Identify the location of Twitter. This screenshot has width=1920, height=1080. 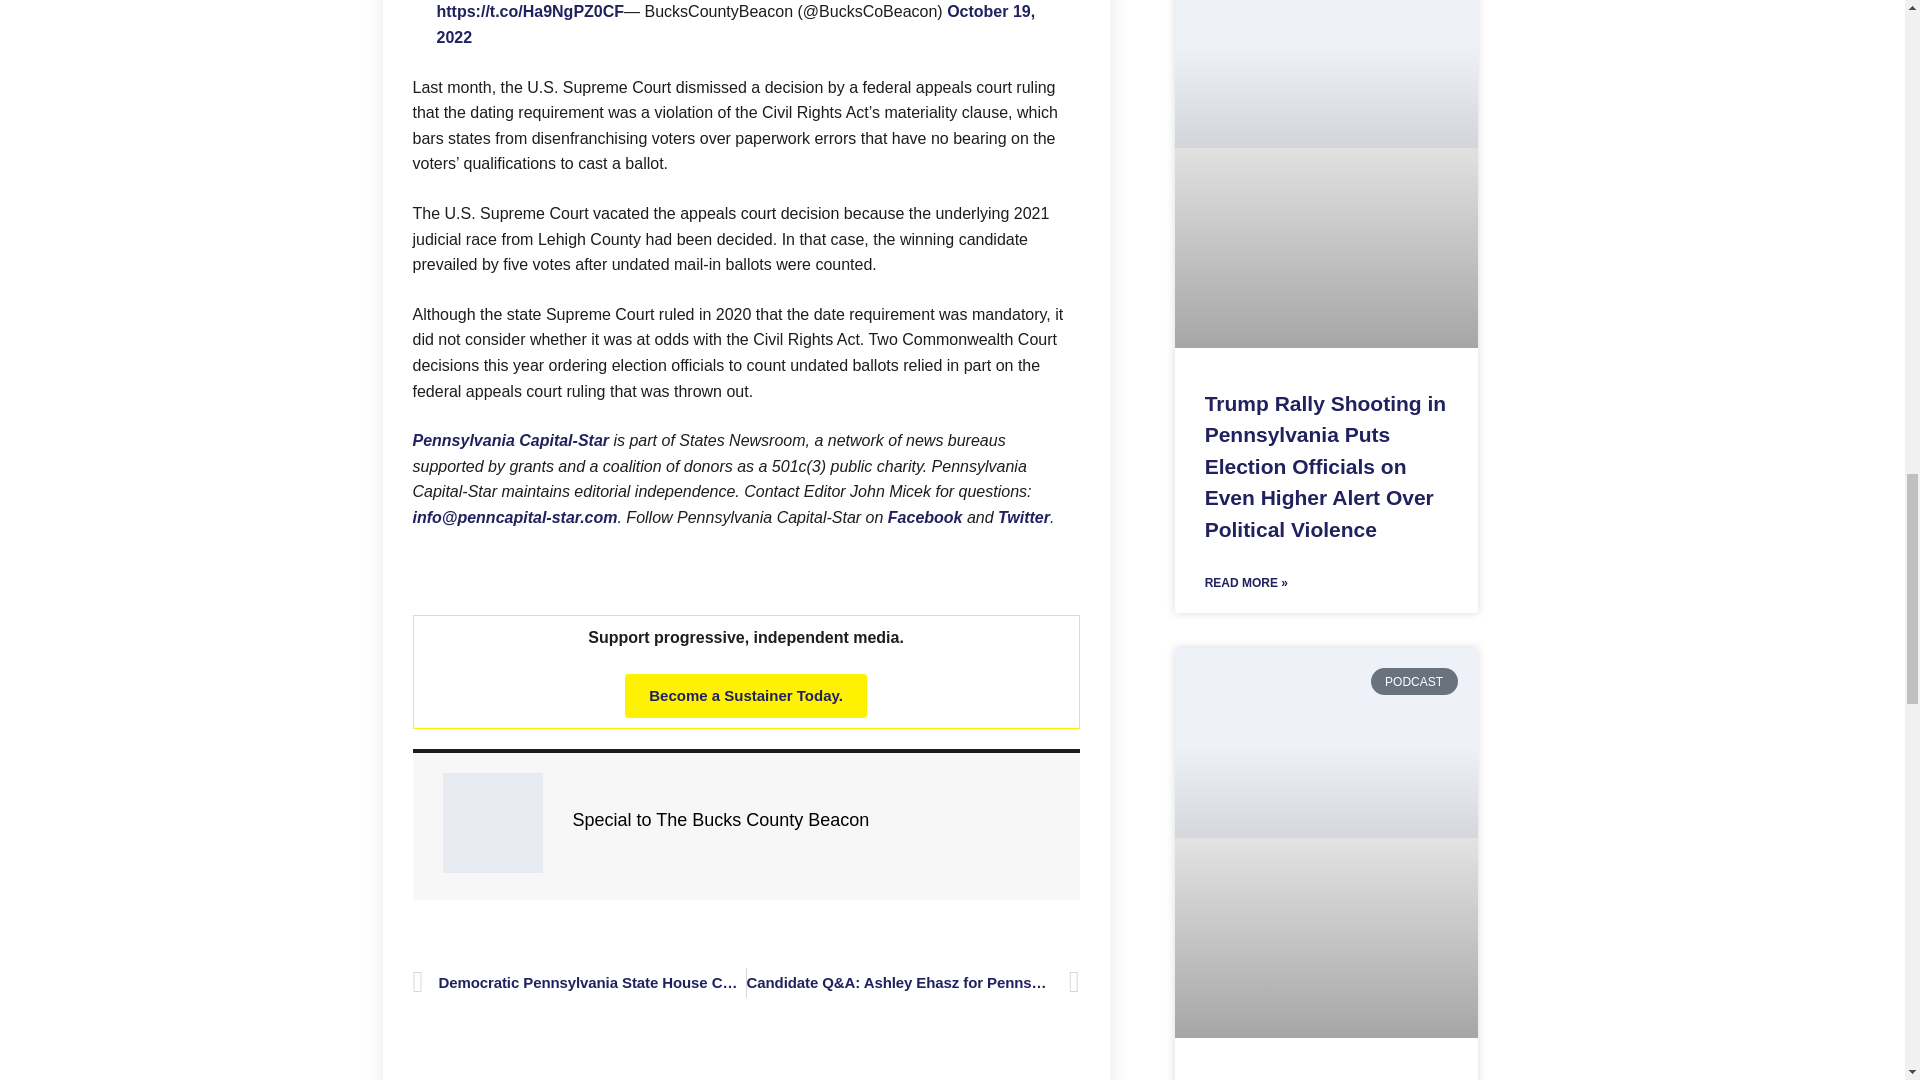
(1024, 516).